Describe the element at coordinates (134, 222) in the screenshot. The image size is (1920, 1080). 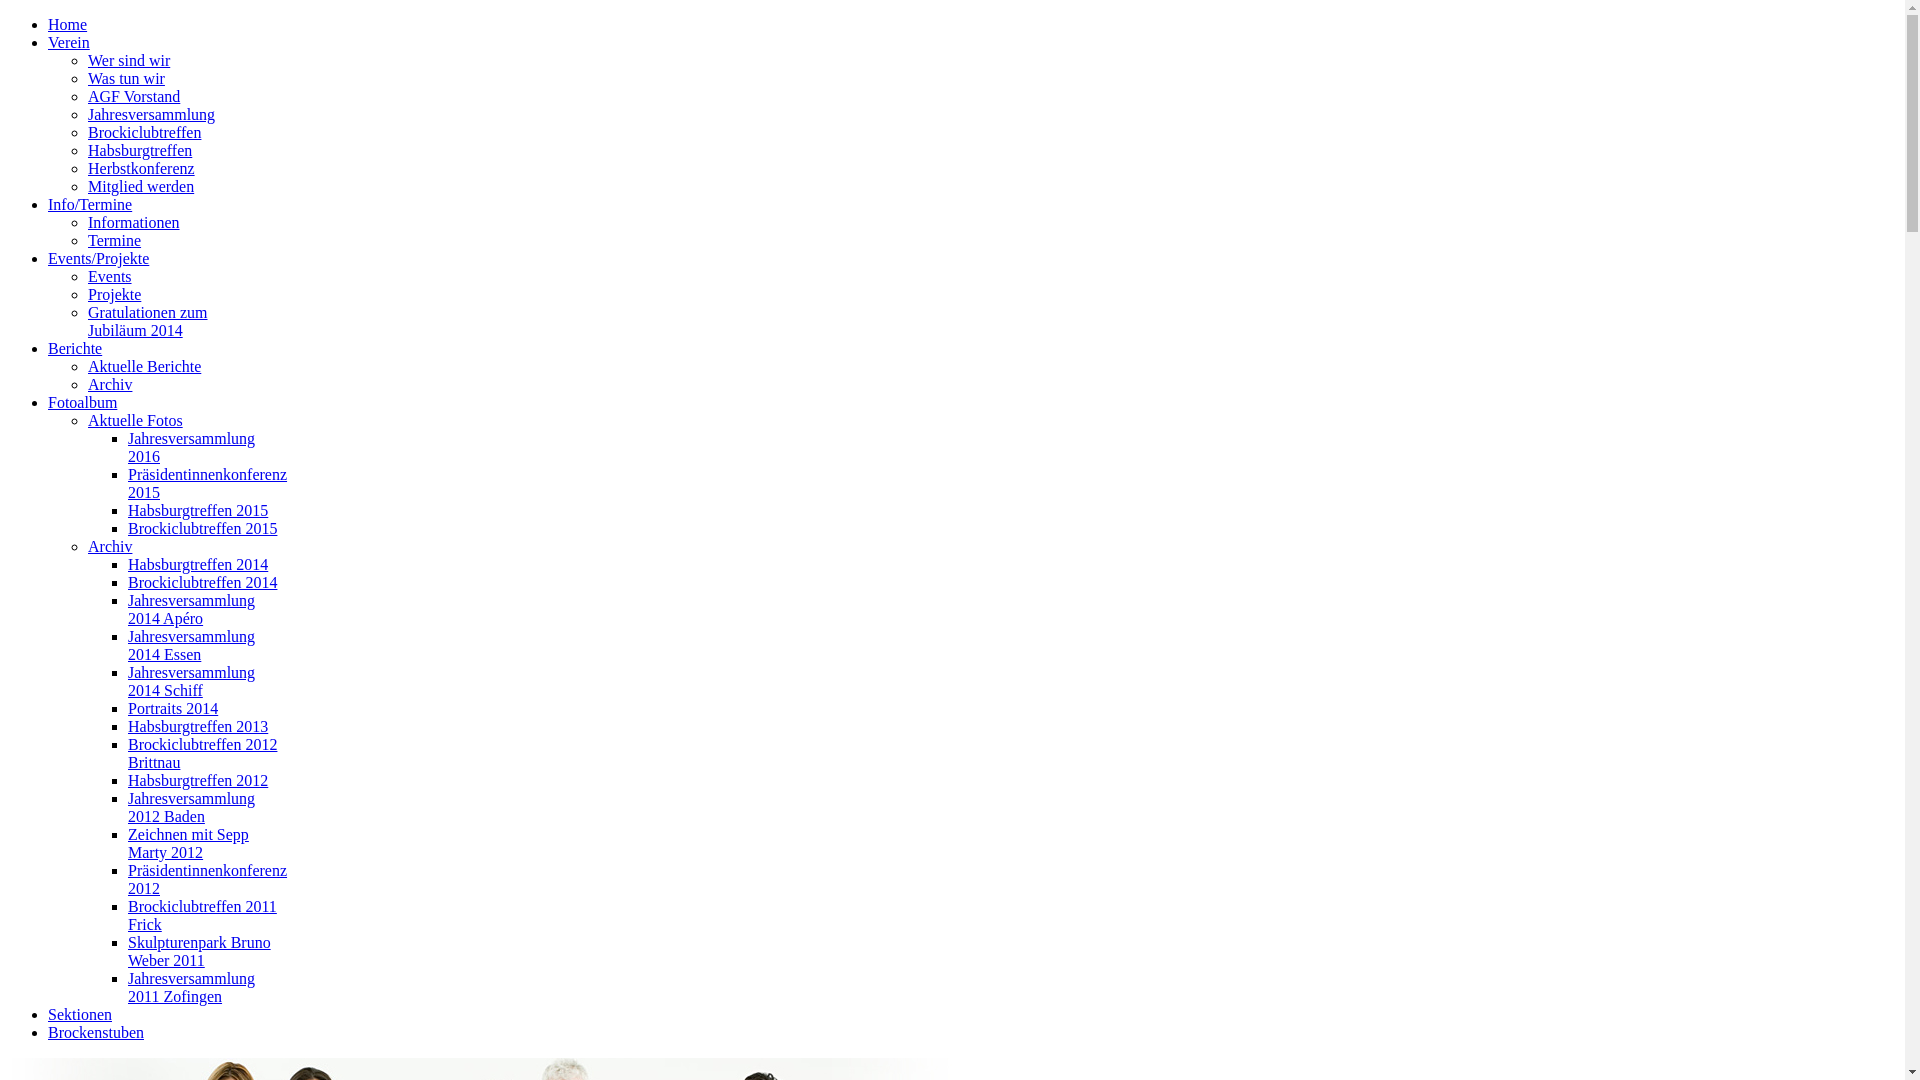
I see `Informationen` at that location.